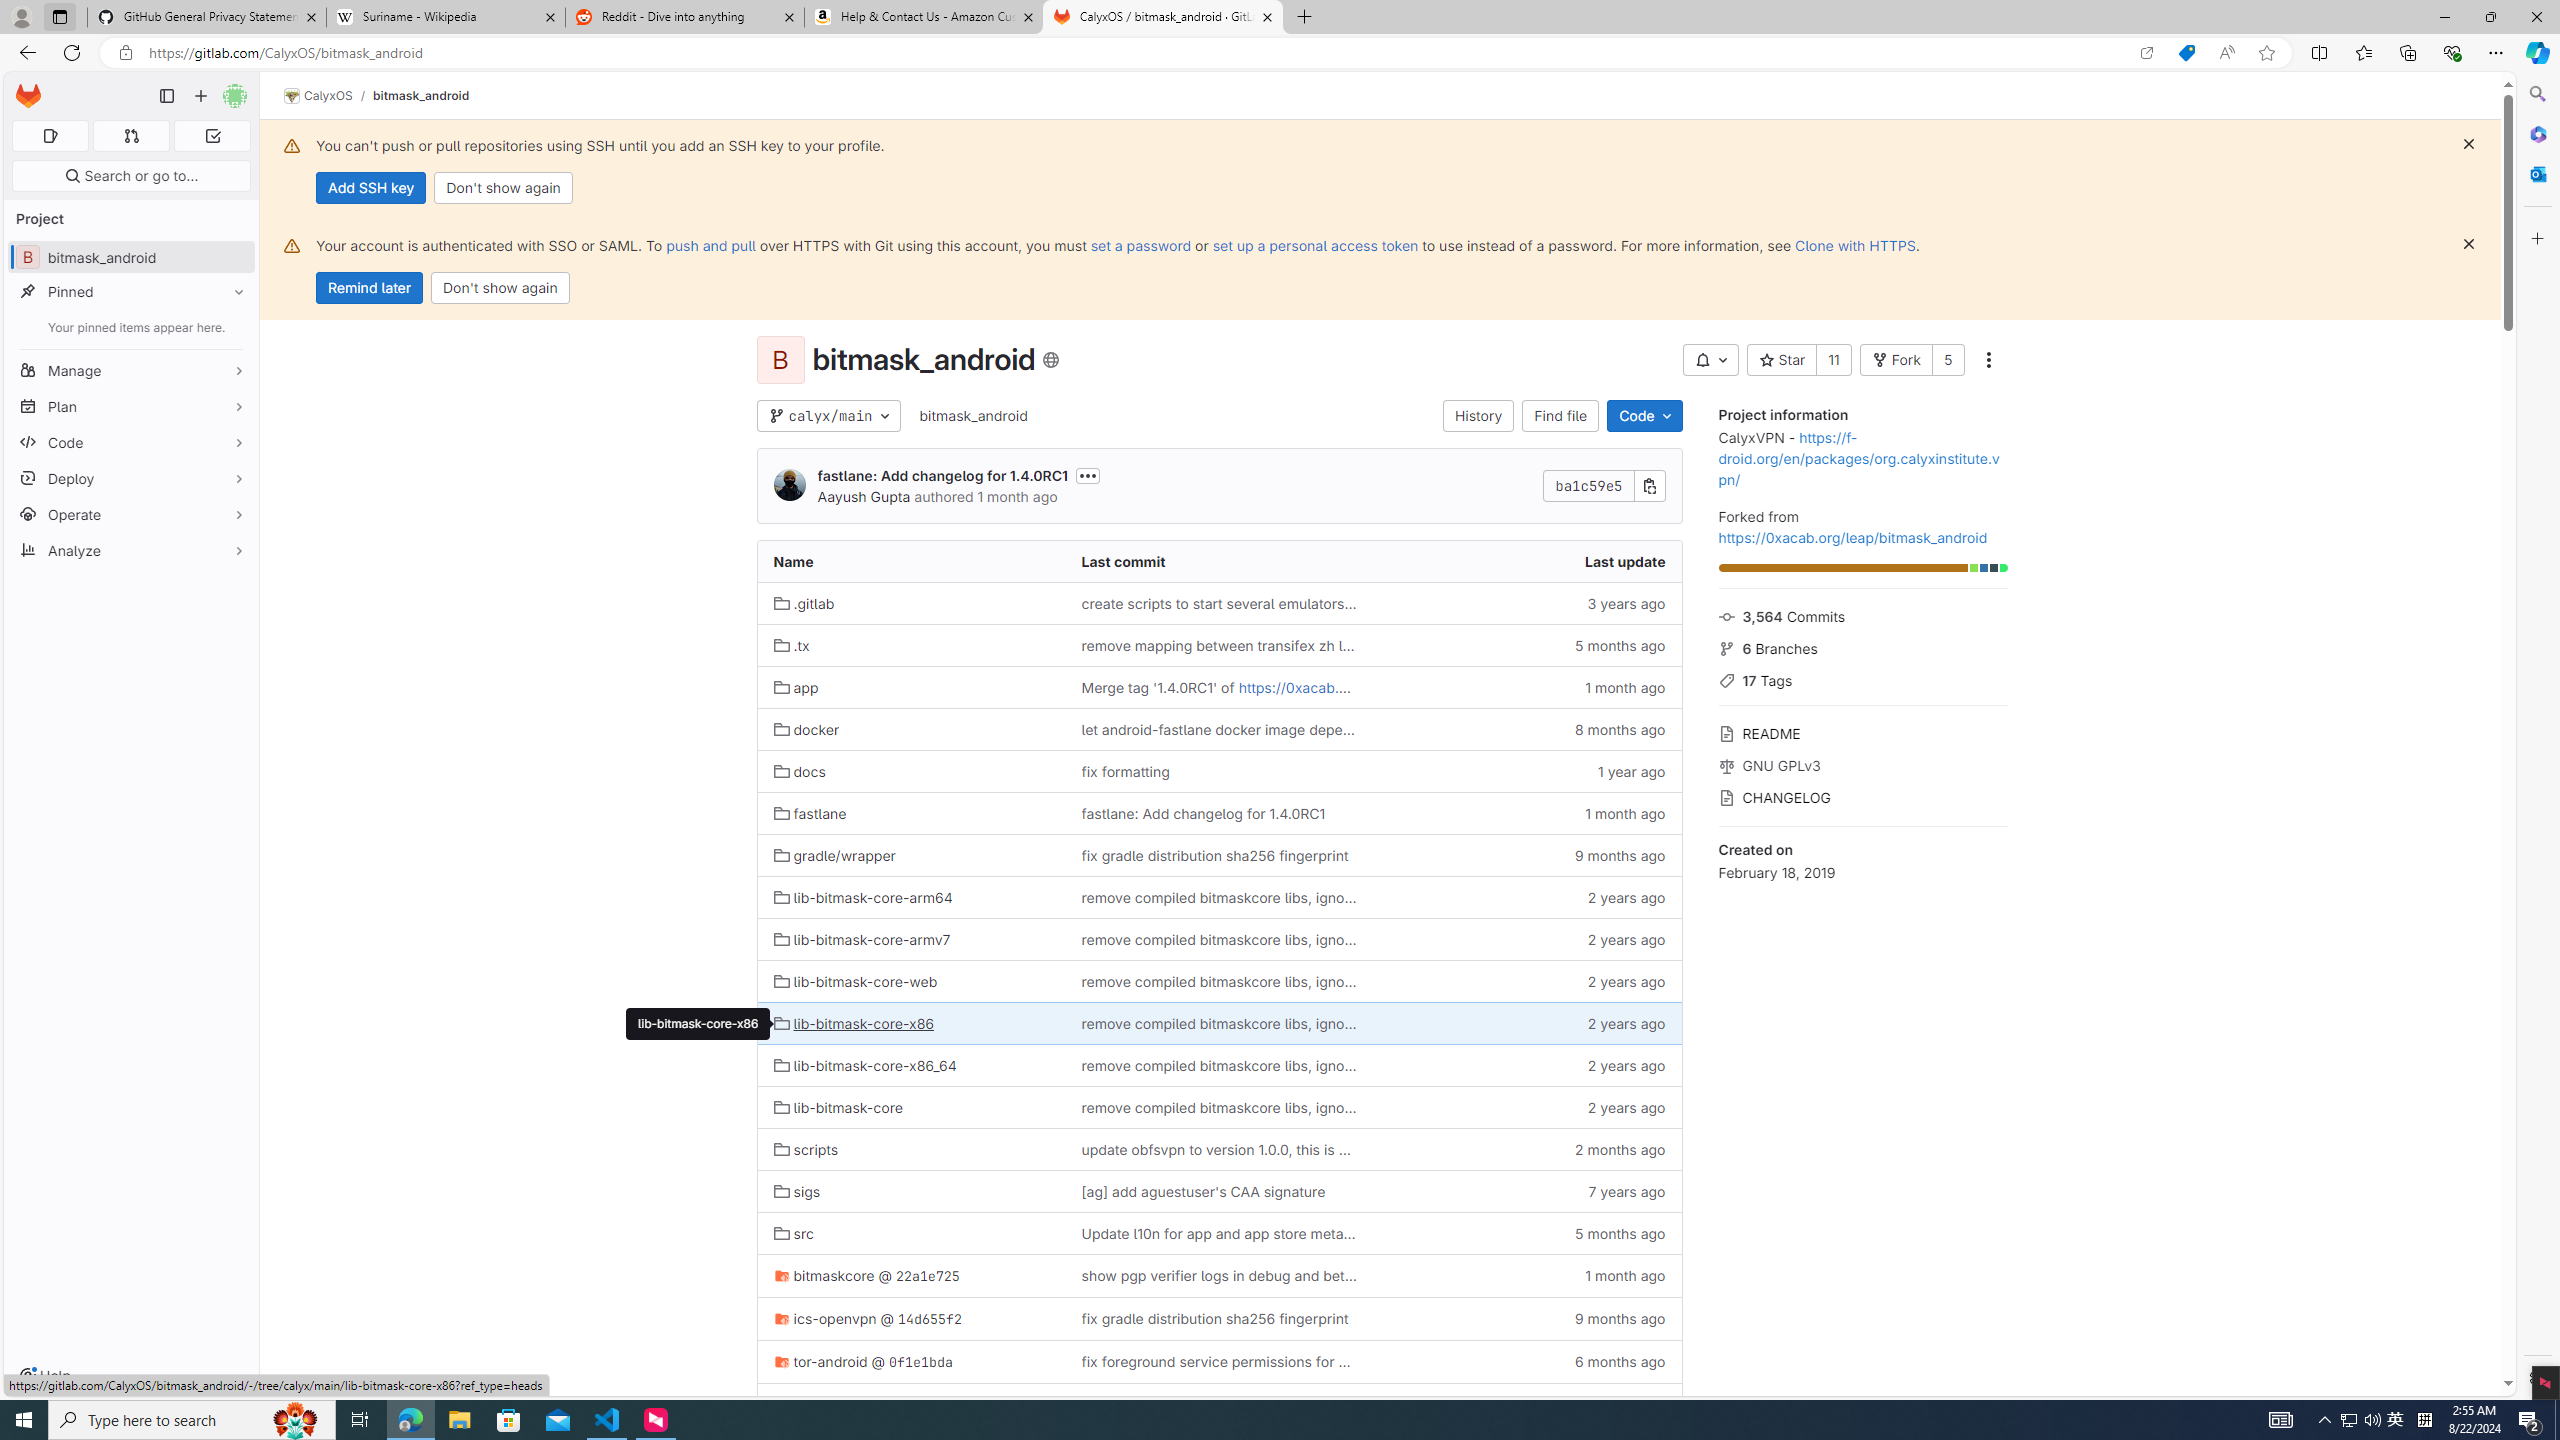  What do you see at coordinates (1526, 1404) in the screenshot?
I see `1 year ago` at bounding box center [1526, 1404].